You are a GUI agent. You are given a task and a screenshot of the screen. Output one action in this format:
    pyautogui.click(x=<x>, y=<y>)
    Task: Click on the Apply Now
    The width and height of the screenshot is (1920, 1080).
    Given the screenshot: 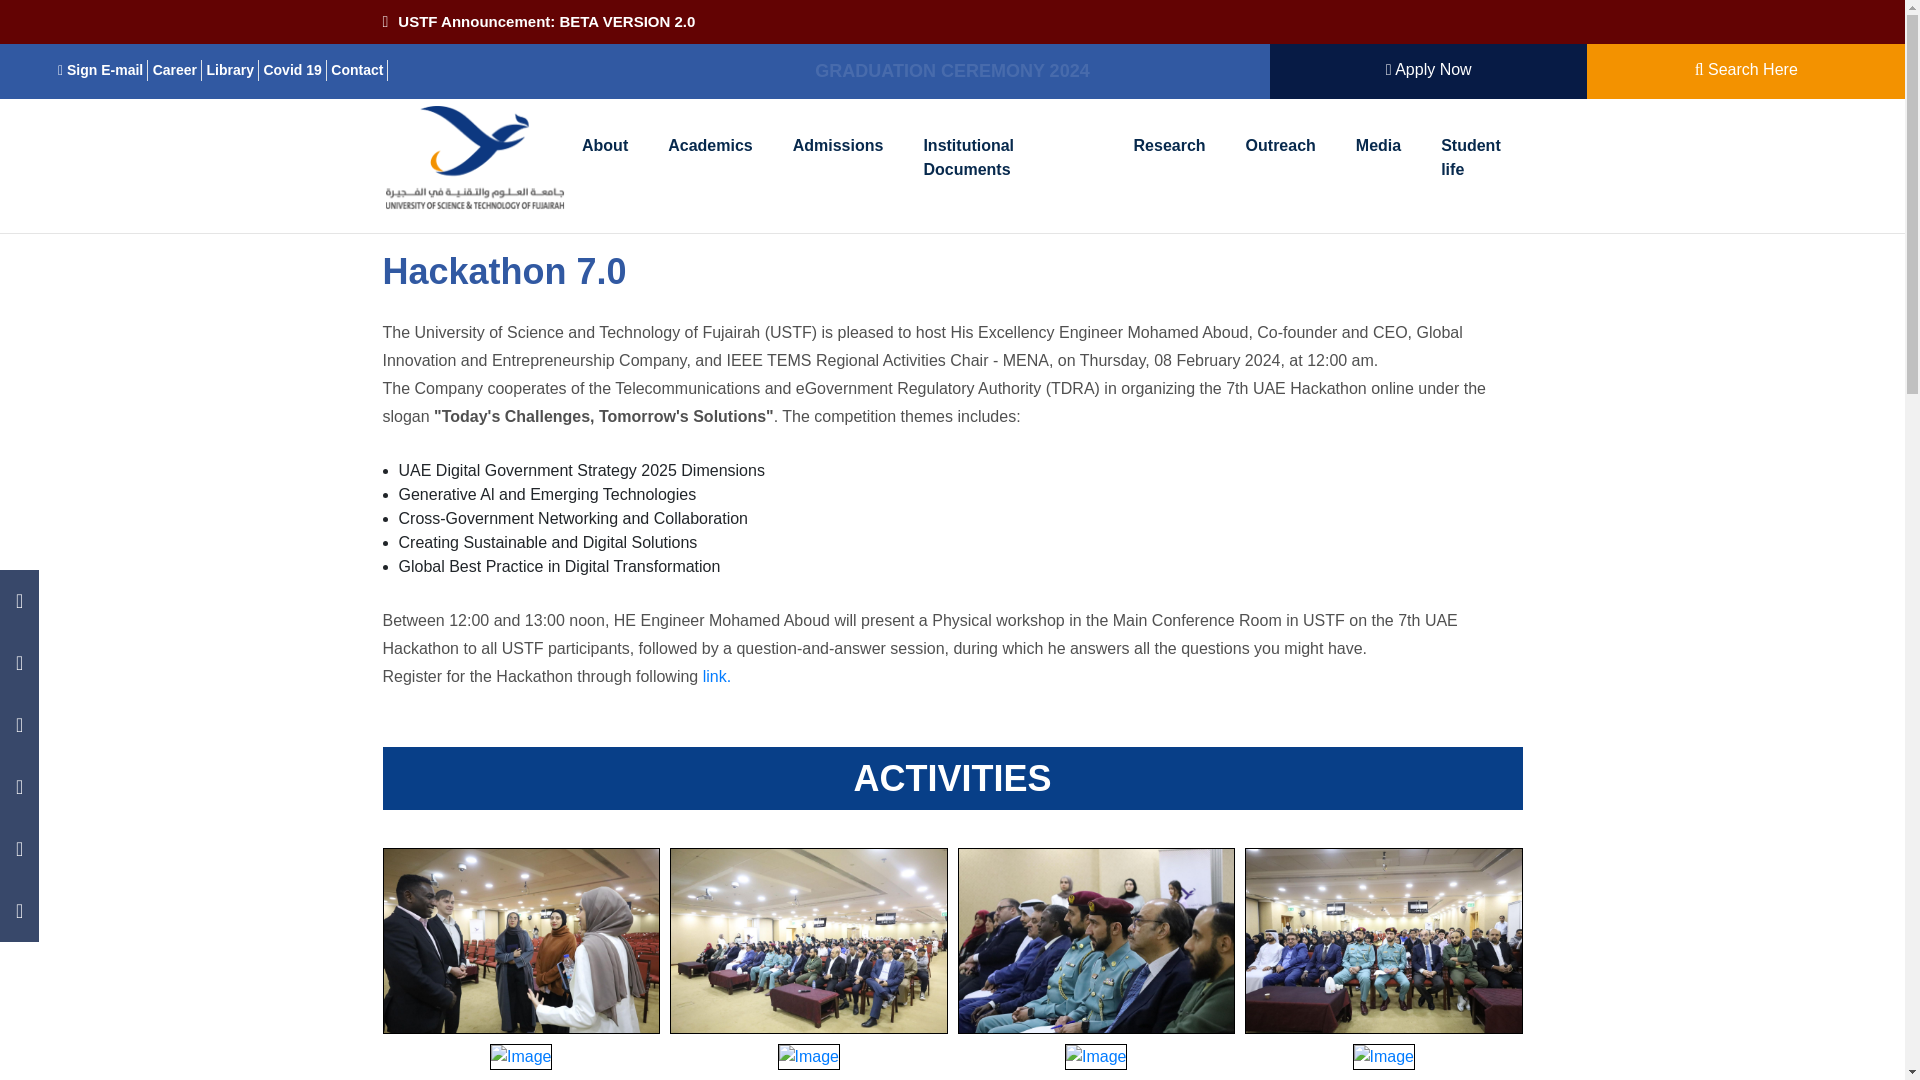 What is the action you would take?
    pyautogui.click(x=1429, y=70)
    